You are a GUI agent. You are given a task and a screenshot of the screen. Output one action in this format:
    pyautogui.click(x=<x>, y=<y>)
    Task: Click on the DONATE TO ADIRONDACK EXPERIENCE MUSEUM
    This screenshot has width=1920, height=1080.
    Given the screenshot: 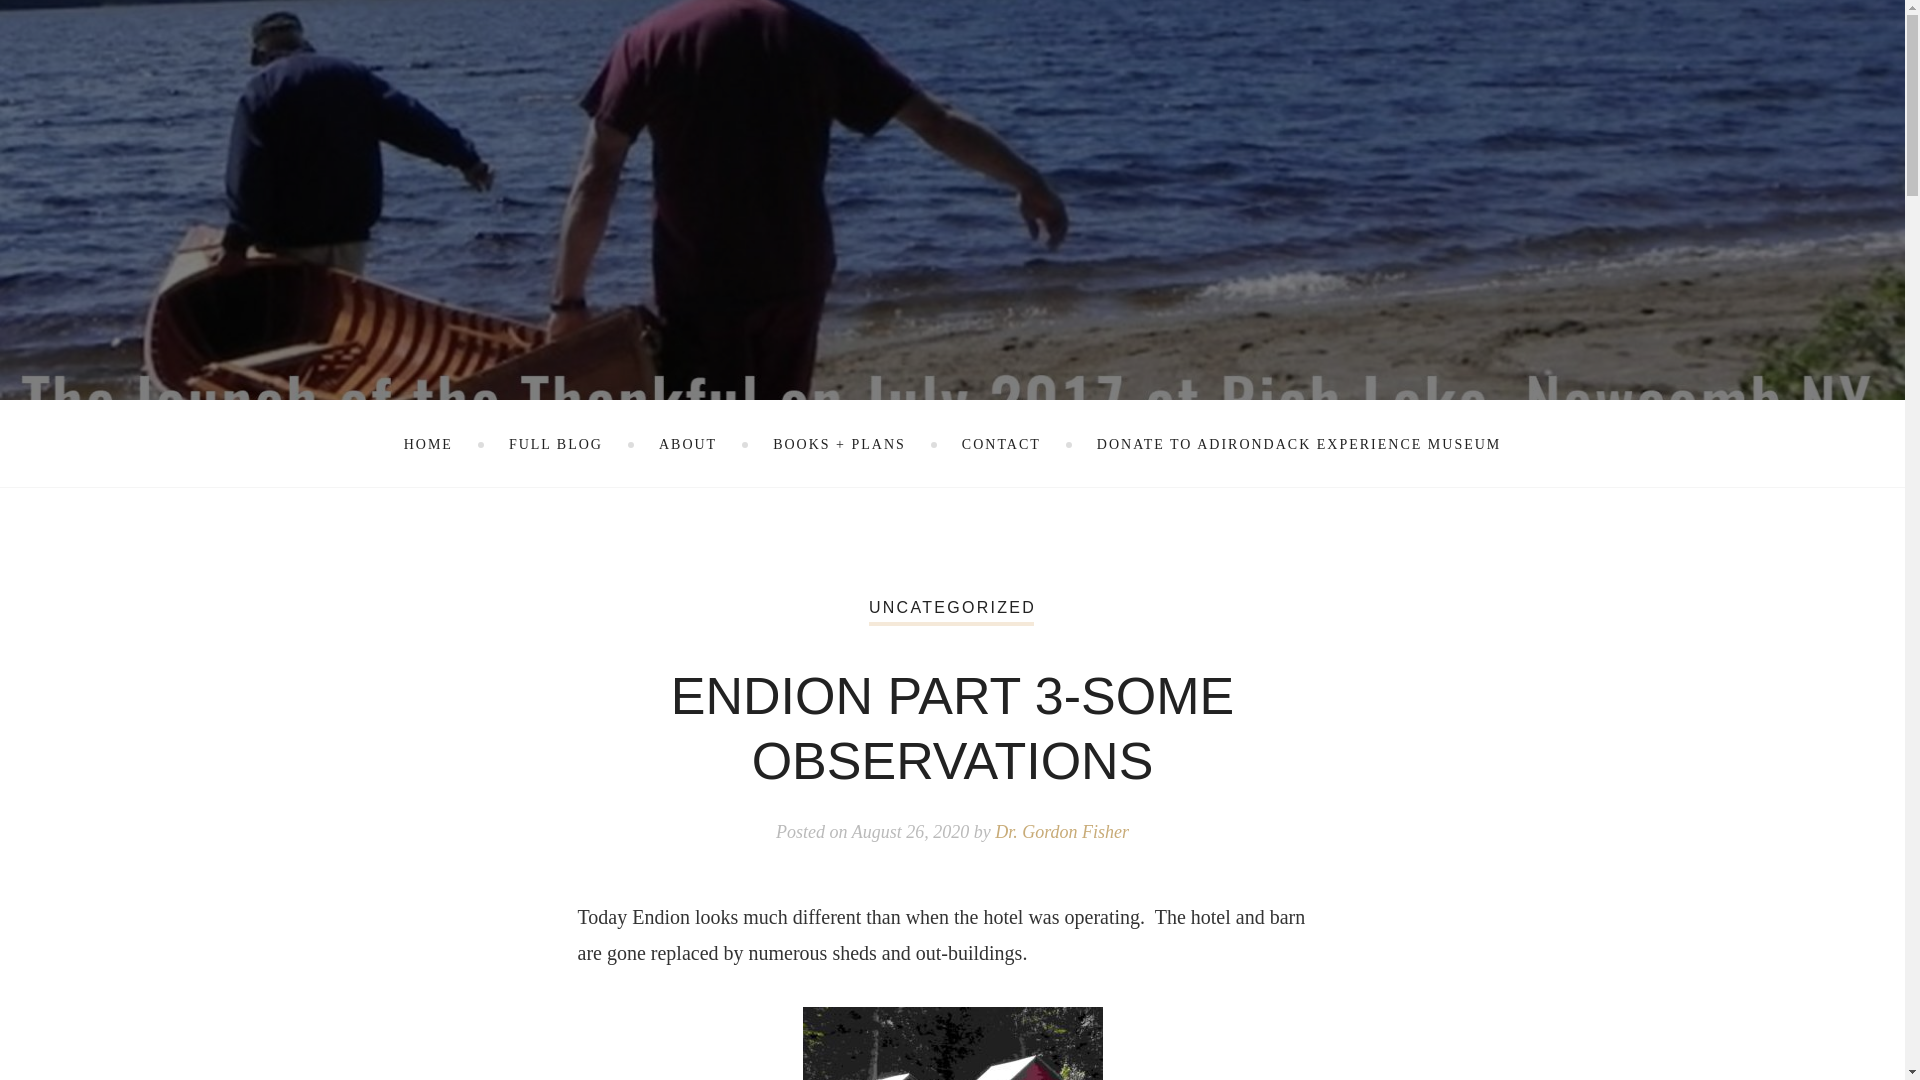 What is the action you would take?
    pyautogui.click(x=1298, y=444)
    